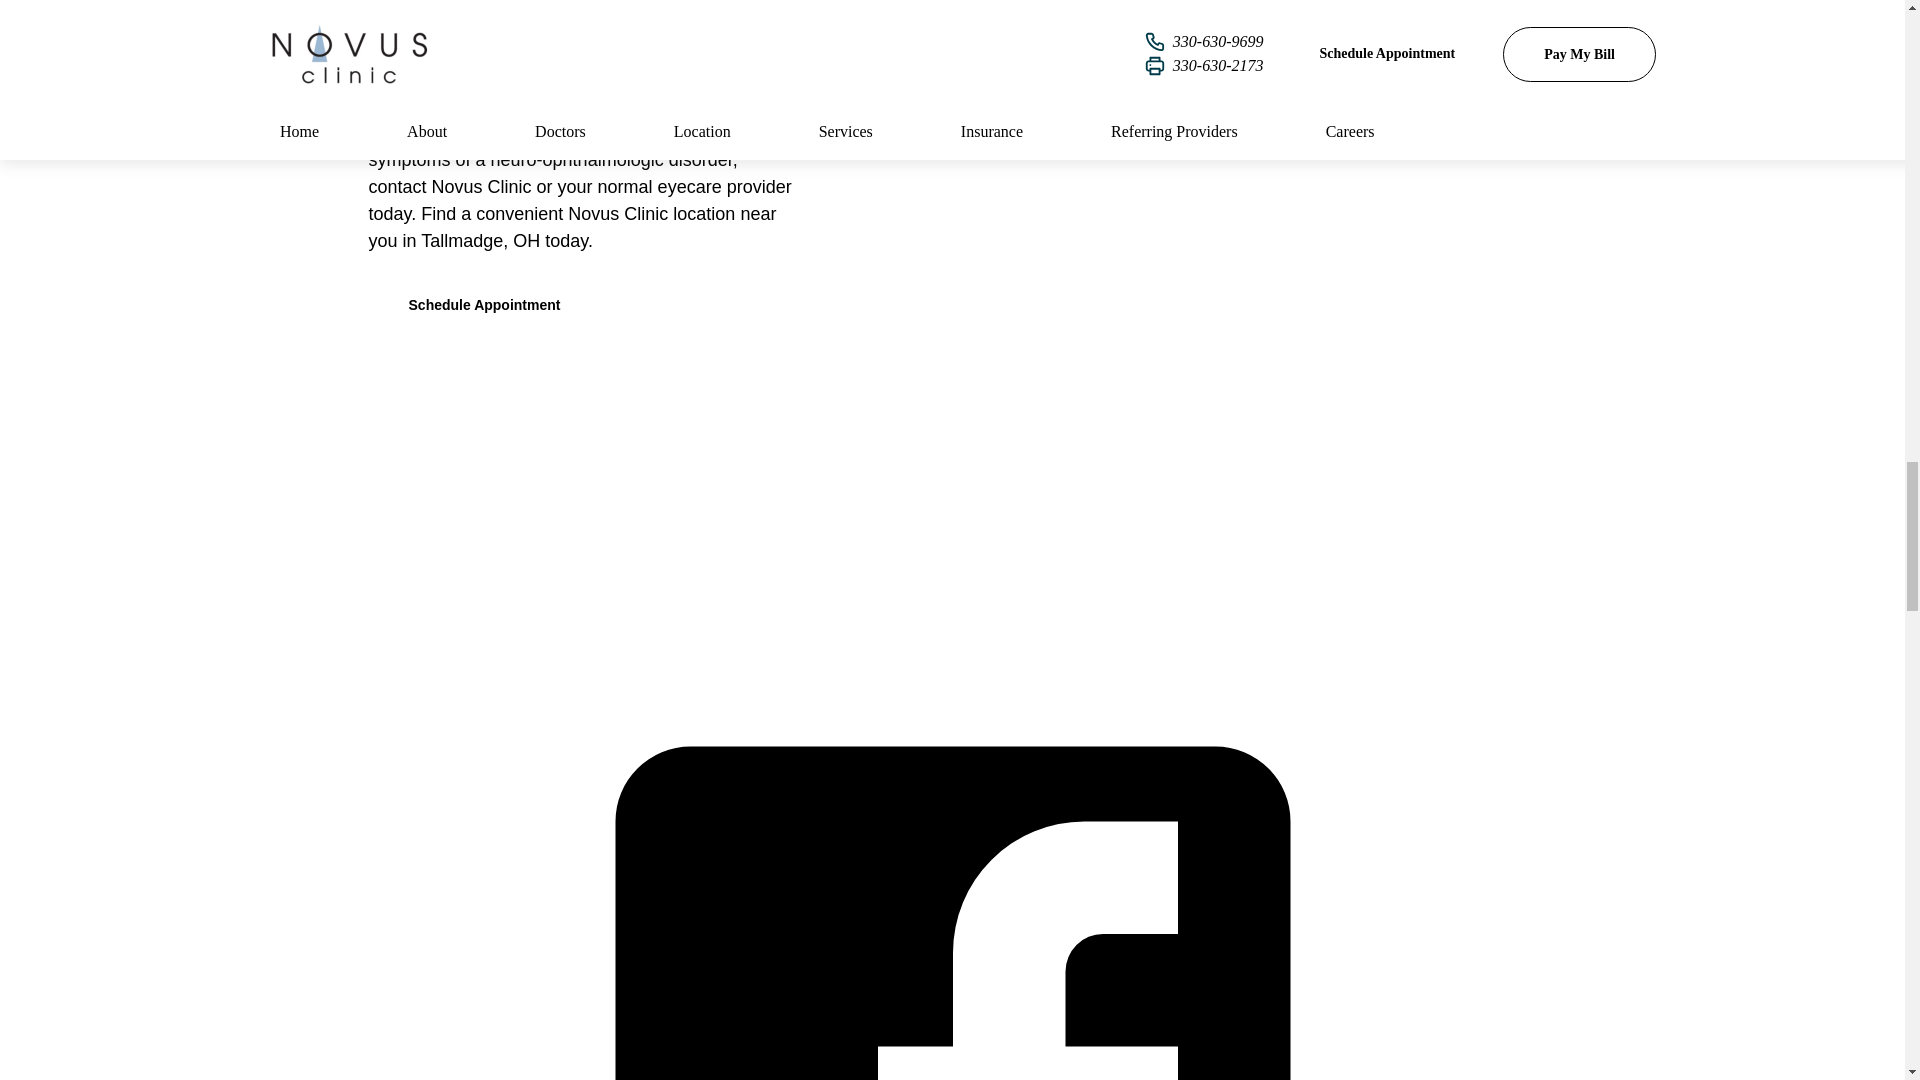 The image size is (1920, 1080). I want to click on Accessibility, so click(998, 558).